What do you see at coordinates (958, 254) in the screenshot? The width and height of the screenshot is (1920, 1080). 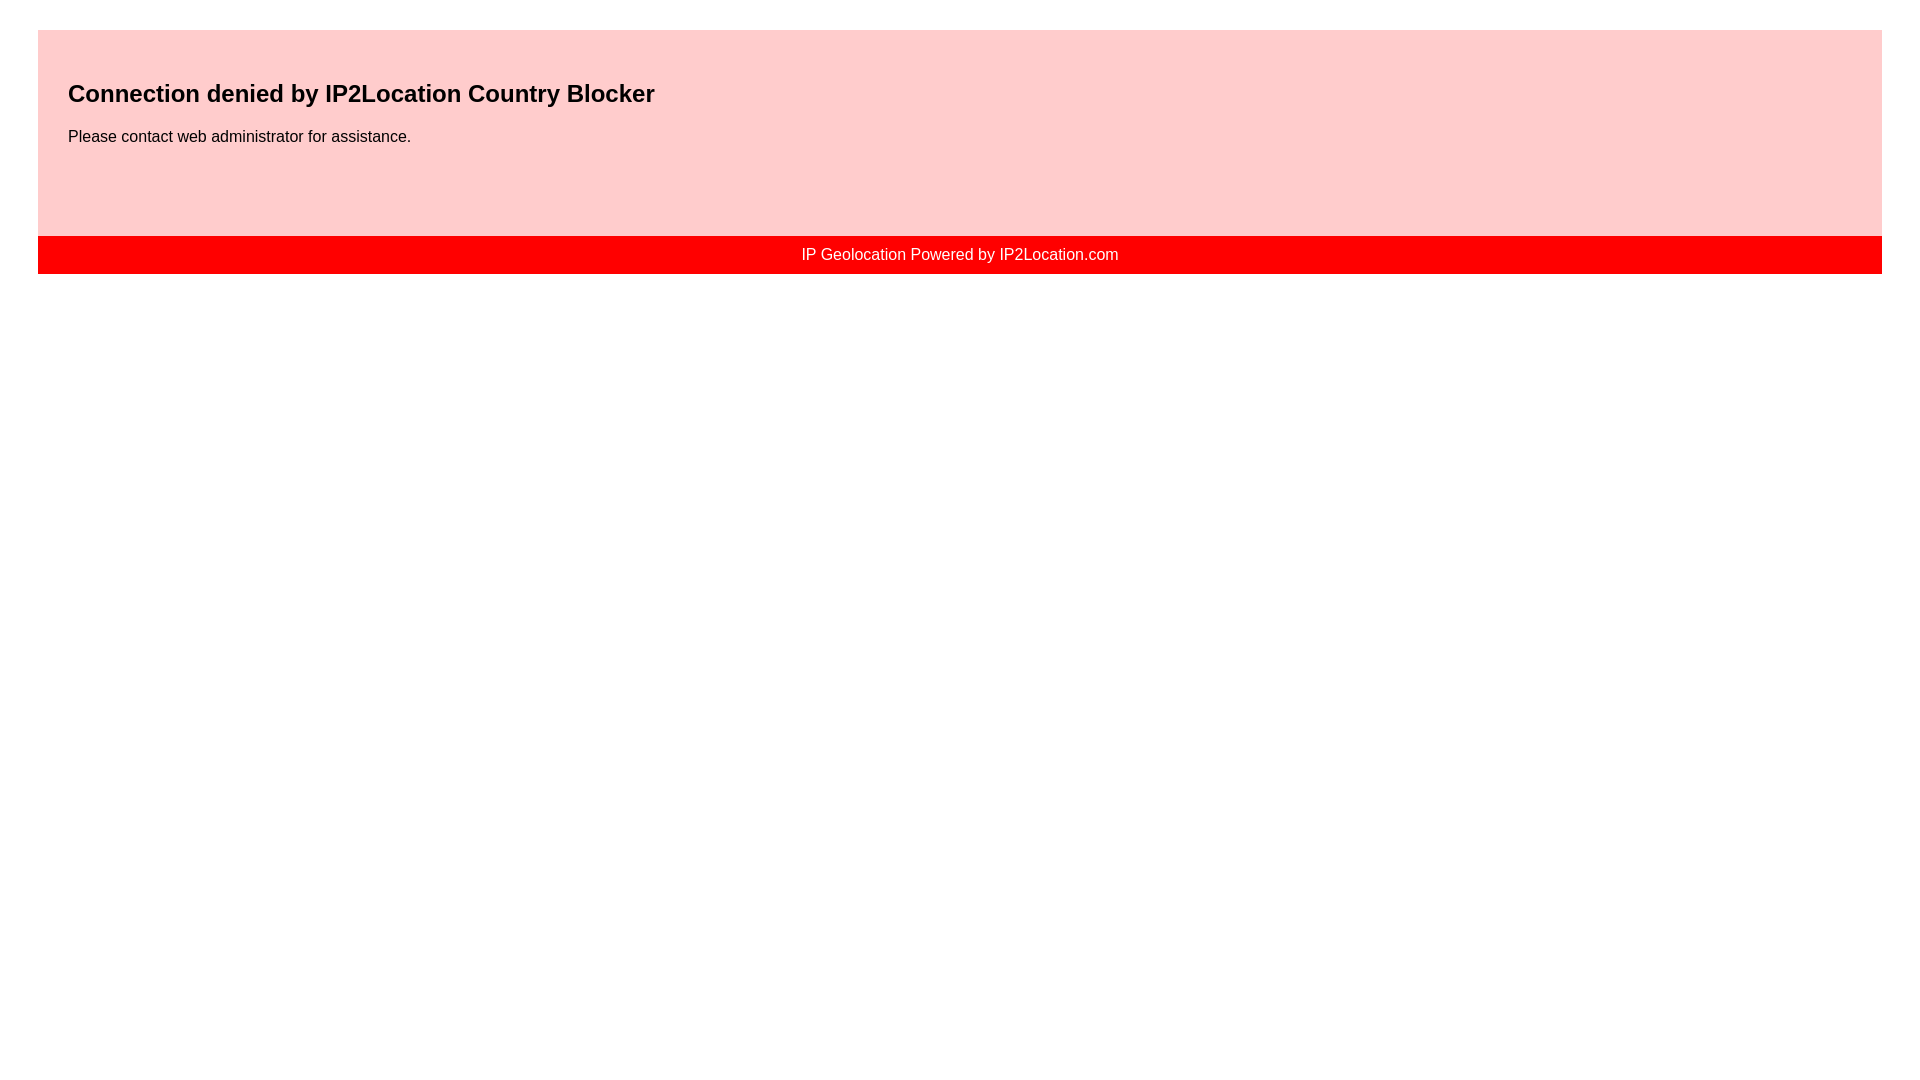 I see `IP Geolocation Powered by IP2Location.com` at bounding box center [958, 254].